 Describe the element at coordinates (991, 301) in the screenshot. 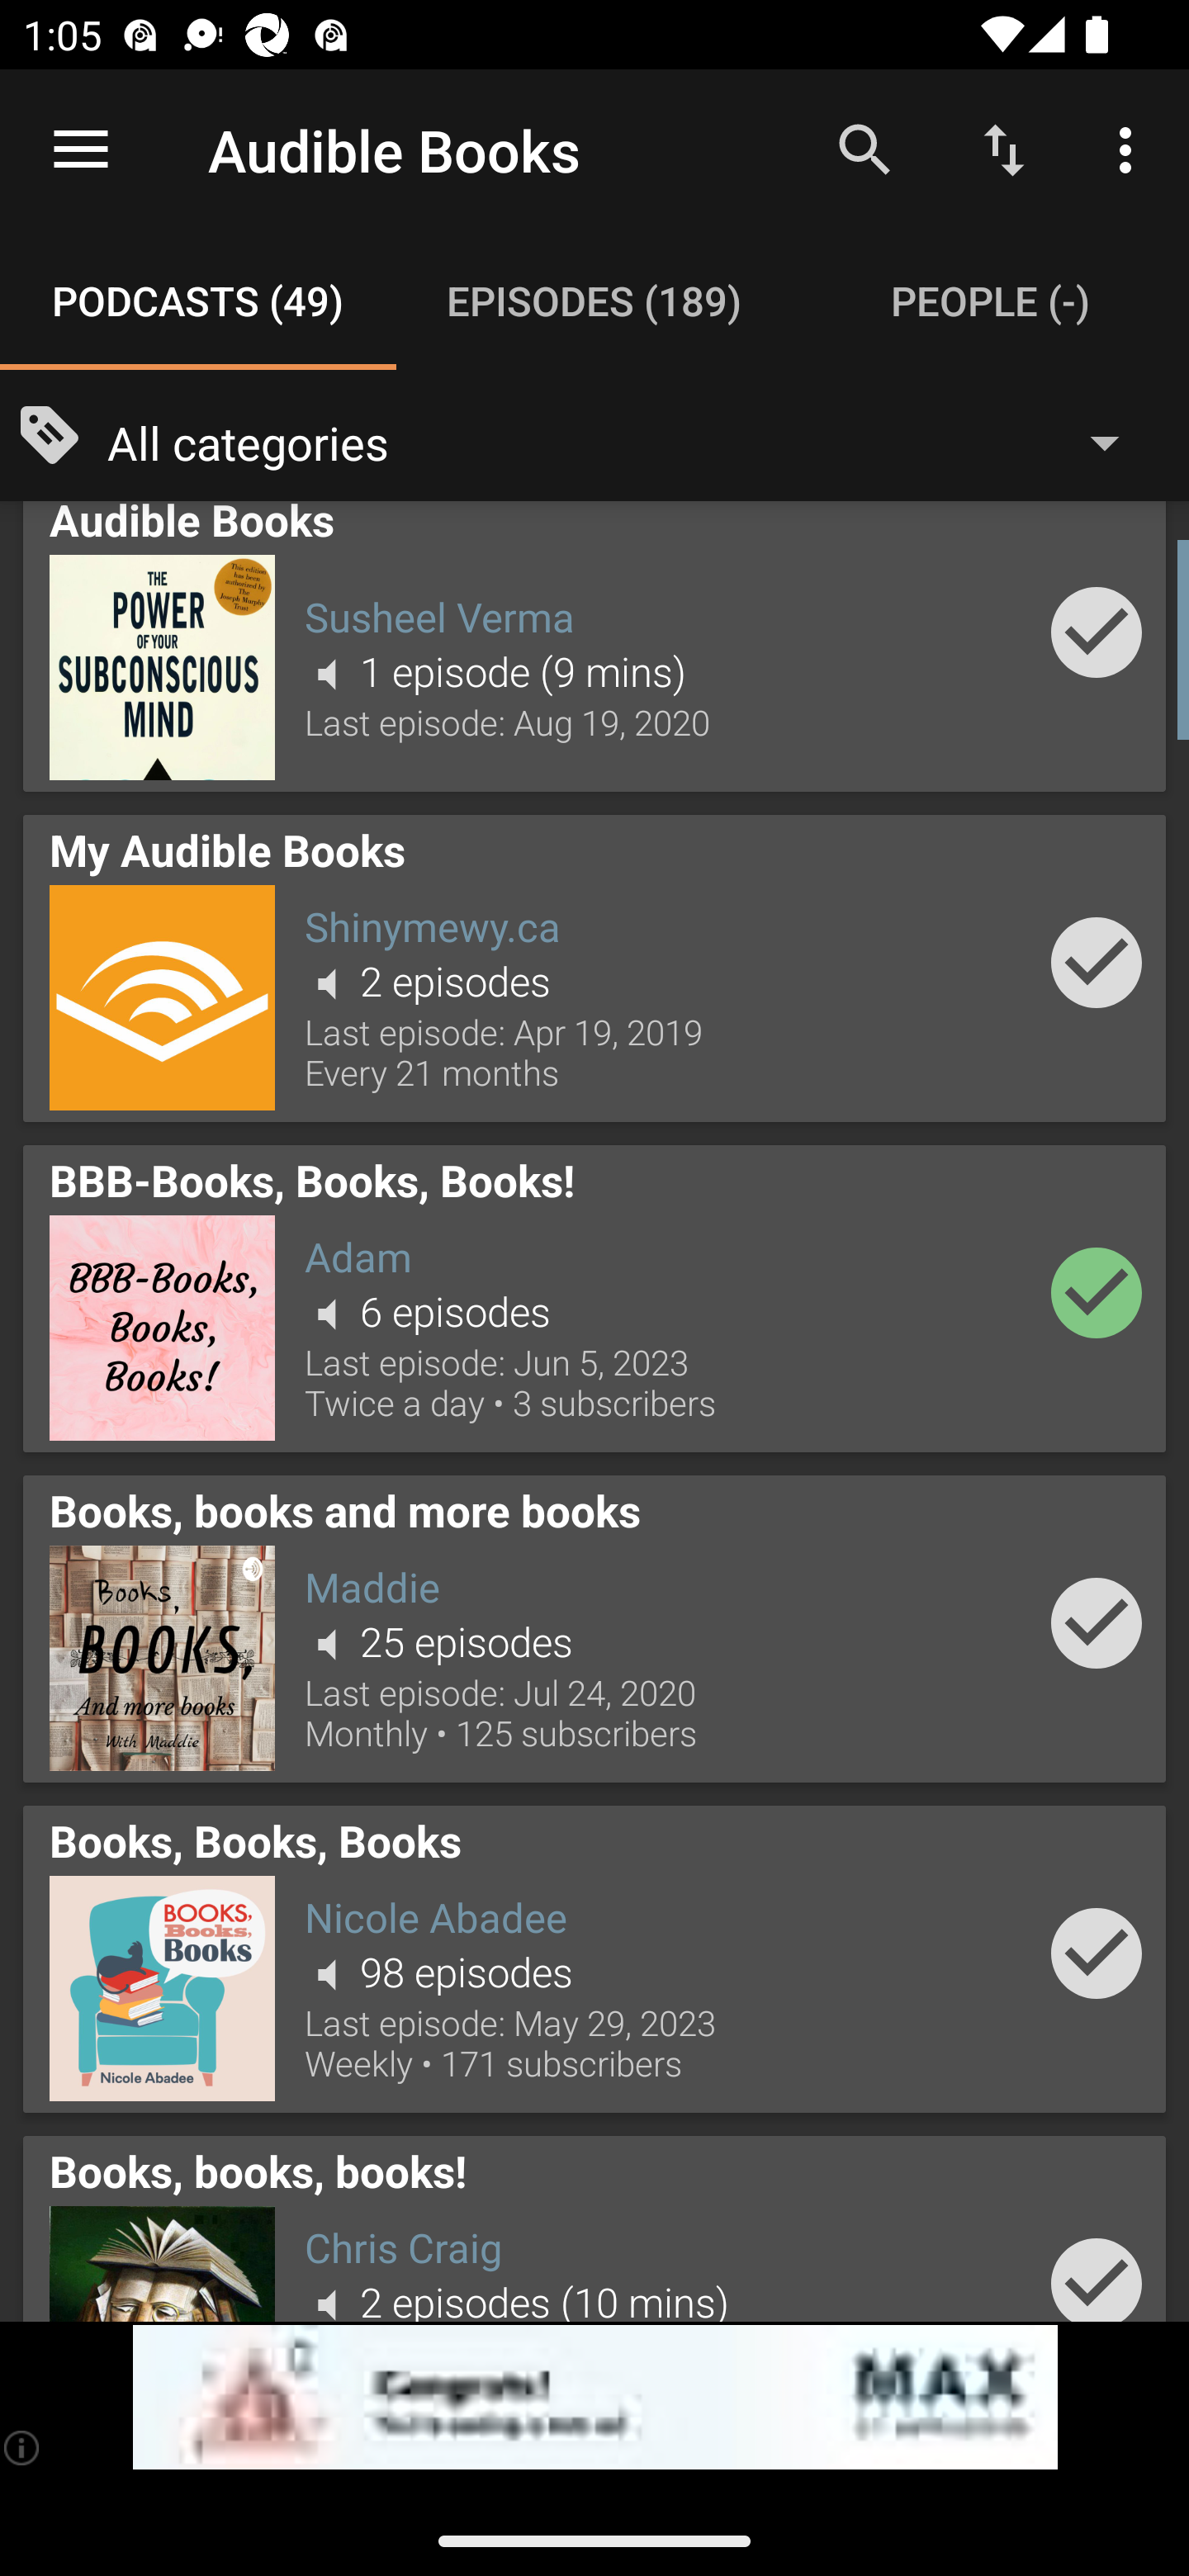

I see `People (-) PEOPLE (-)` at that location.